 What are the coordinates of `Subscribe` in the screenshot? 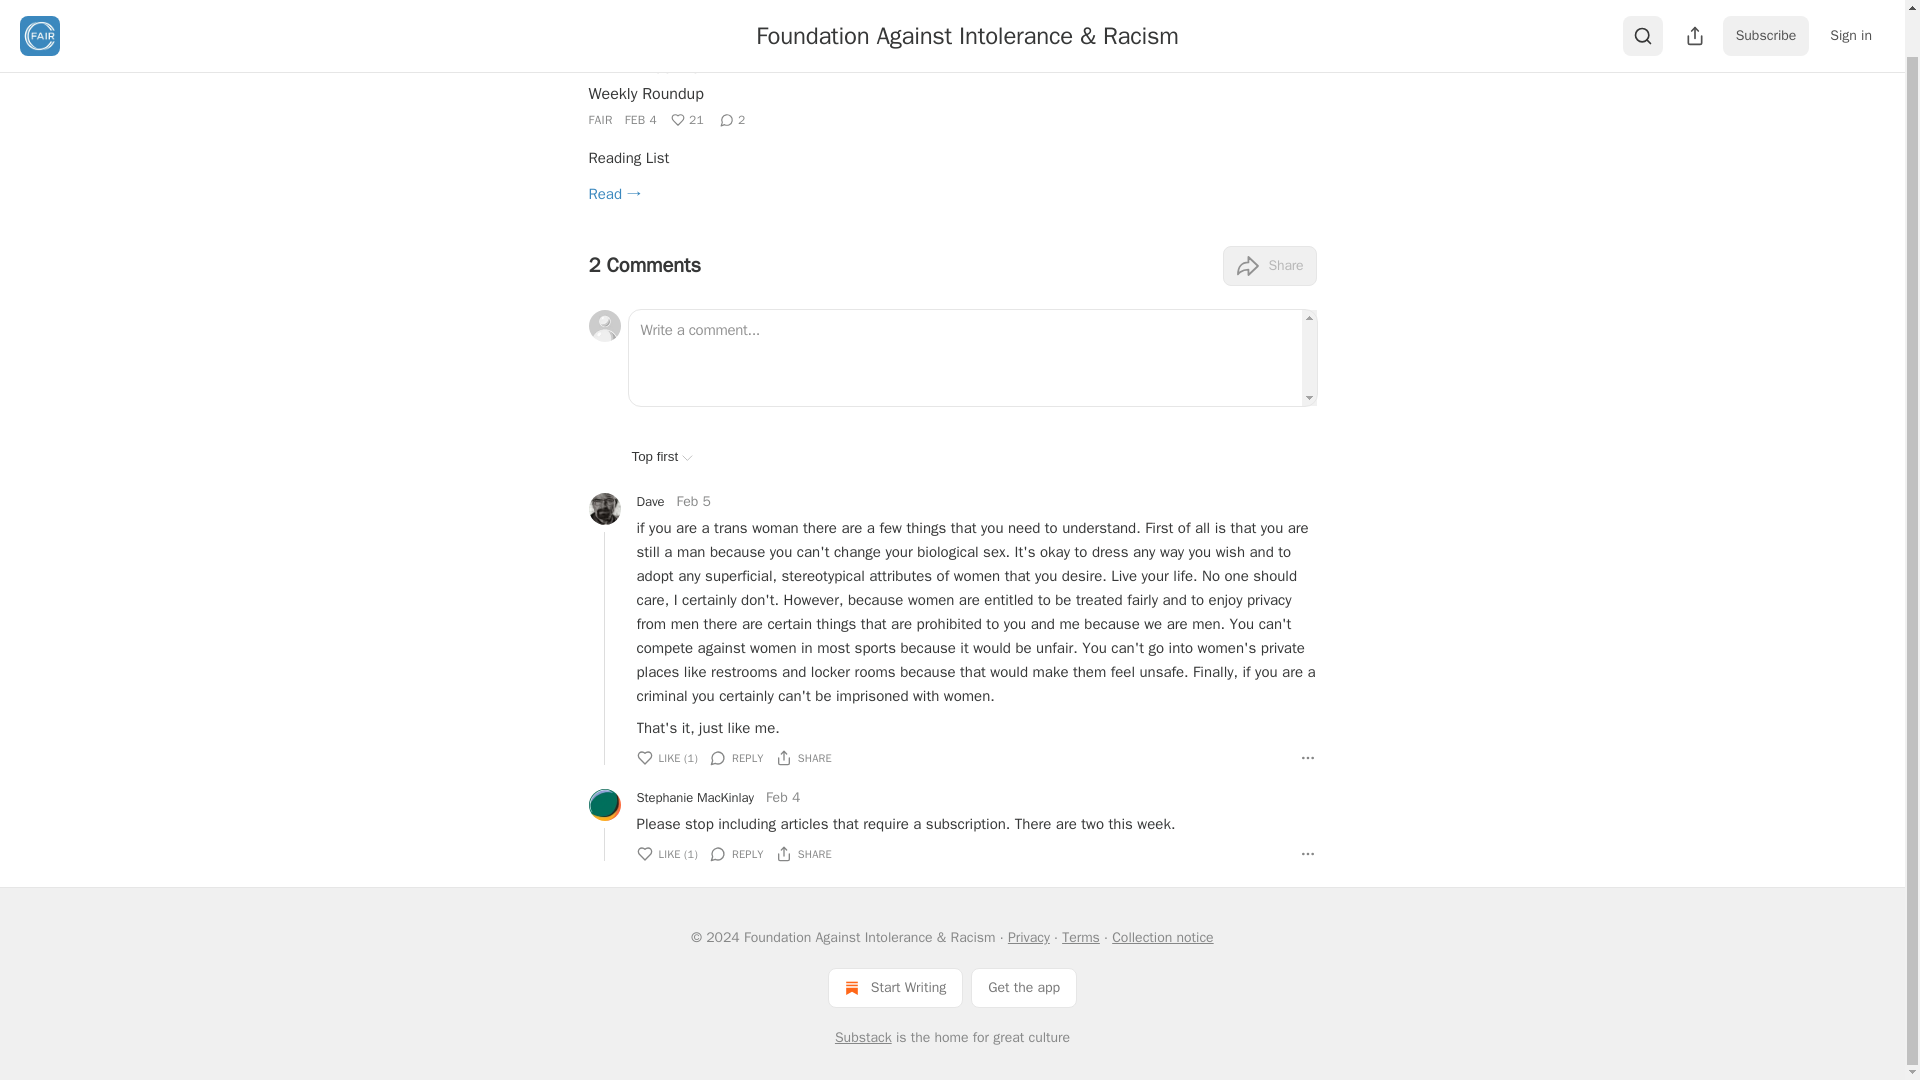 It's located at (1766, 5).